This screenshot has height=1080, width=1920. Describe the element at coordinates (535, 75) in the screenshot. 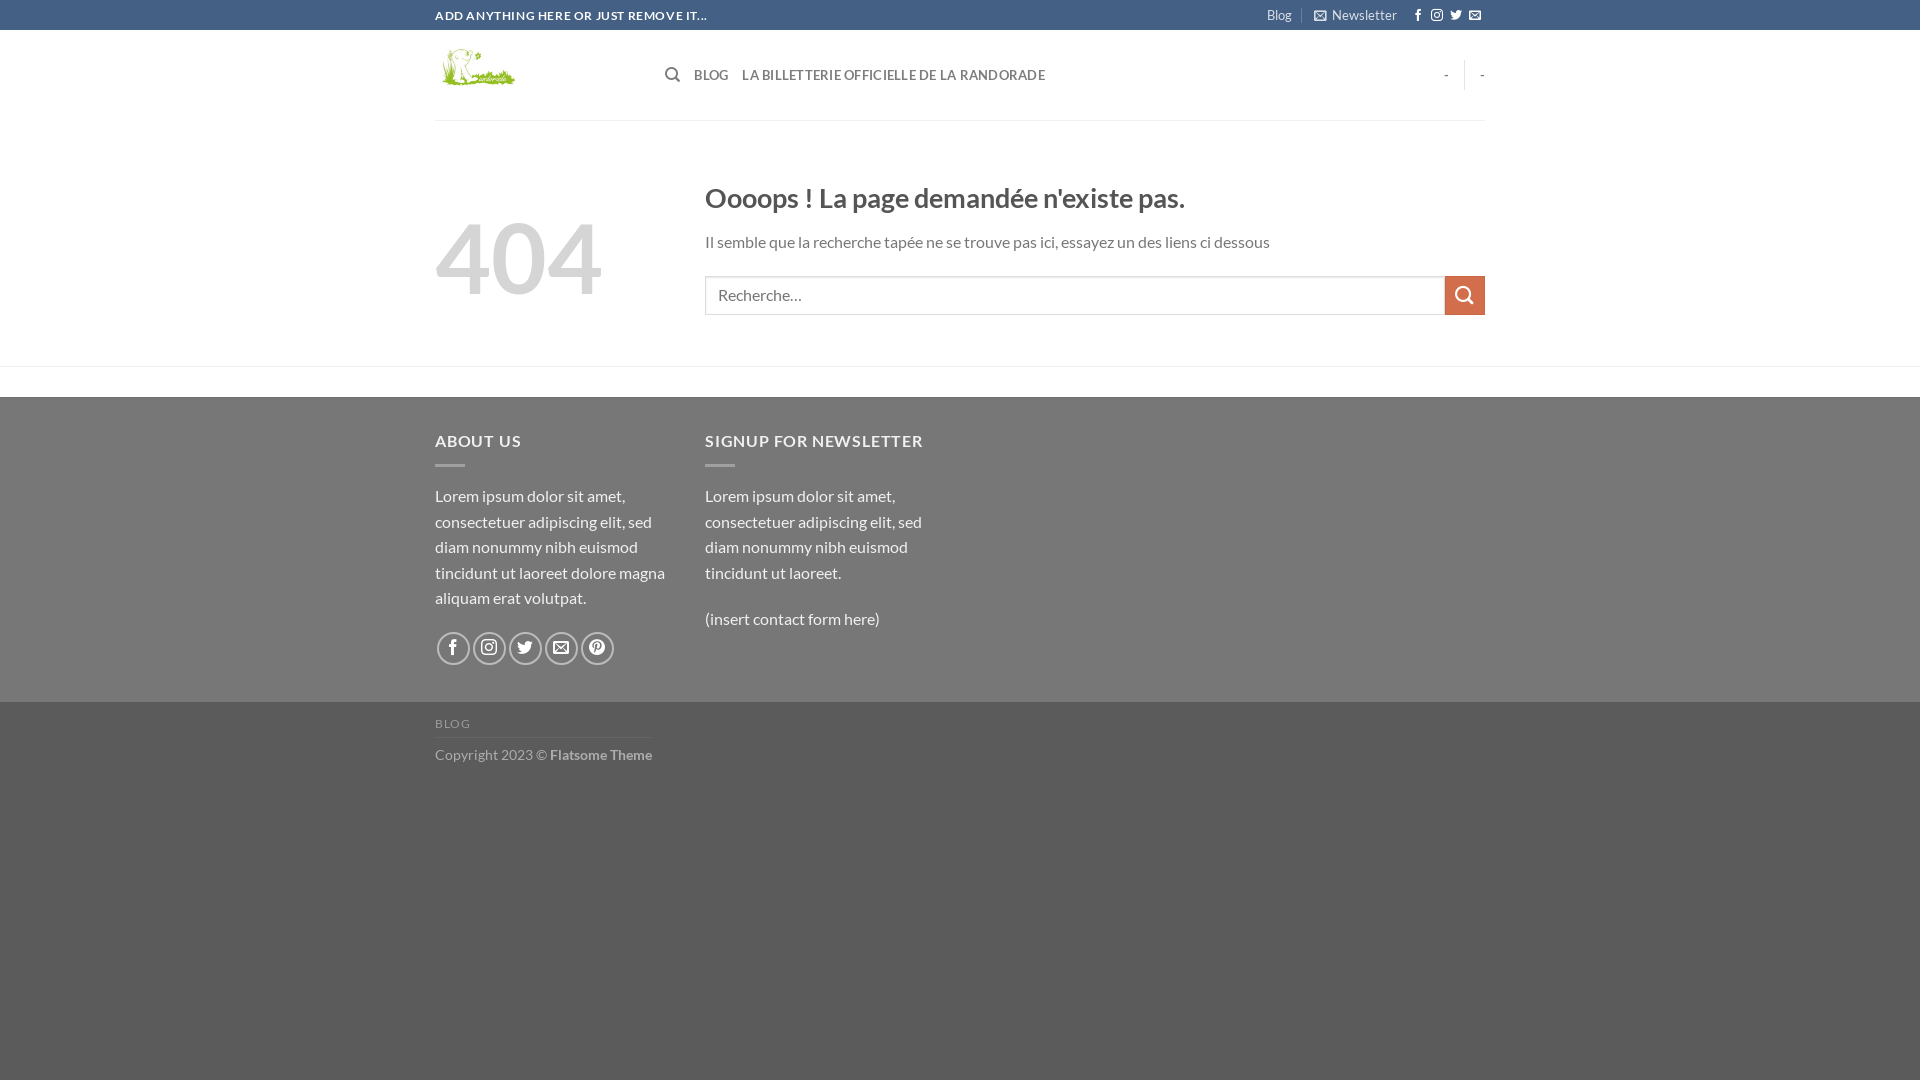

I see `Billeterie - La Billetterie officielle de la Randorade` at that location.